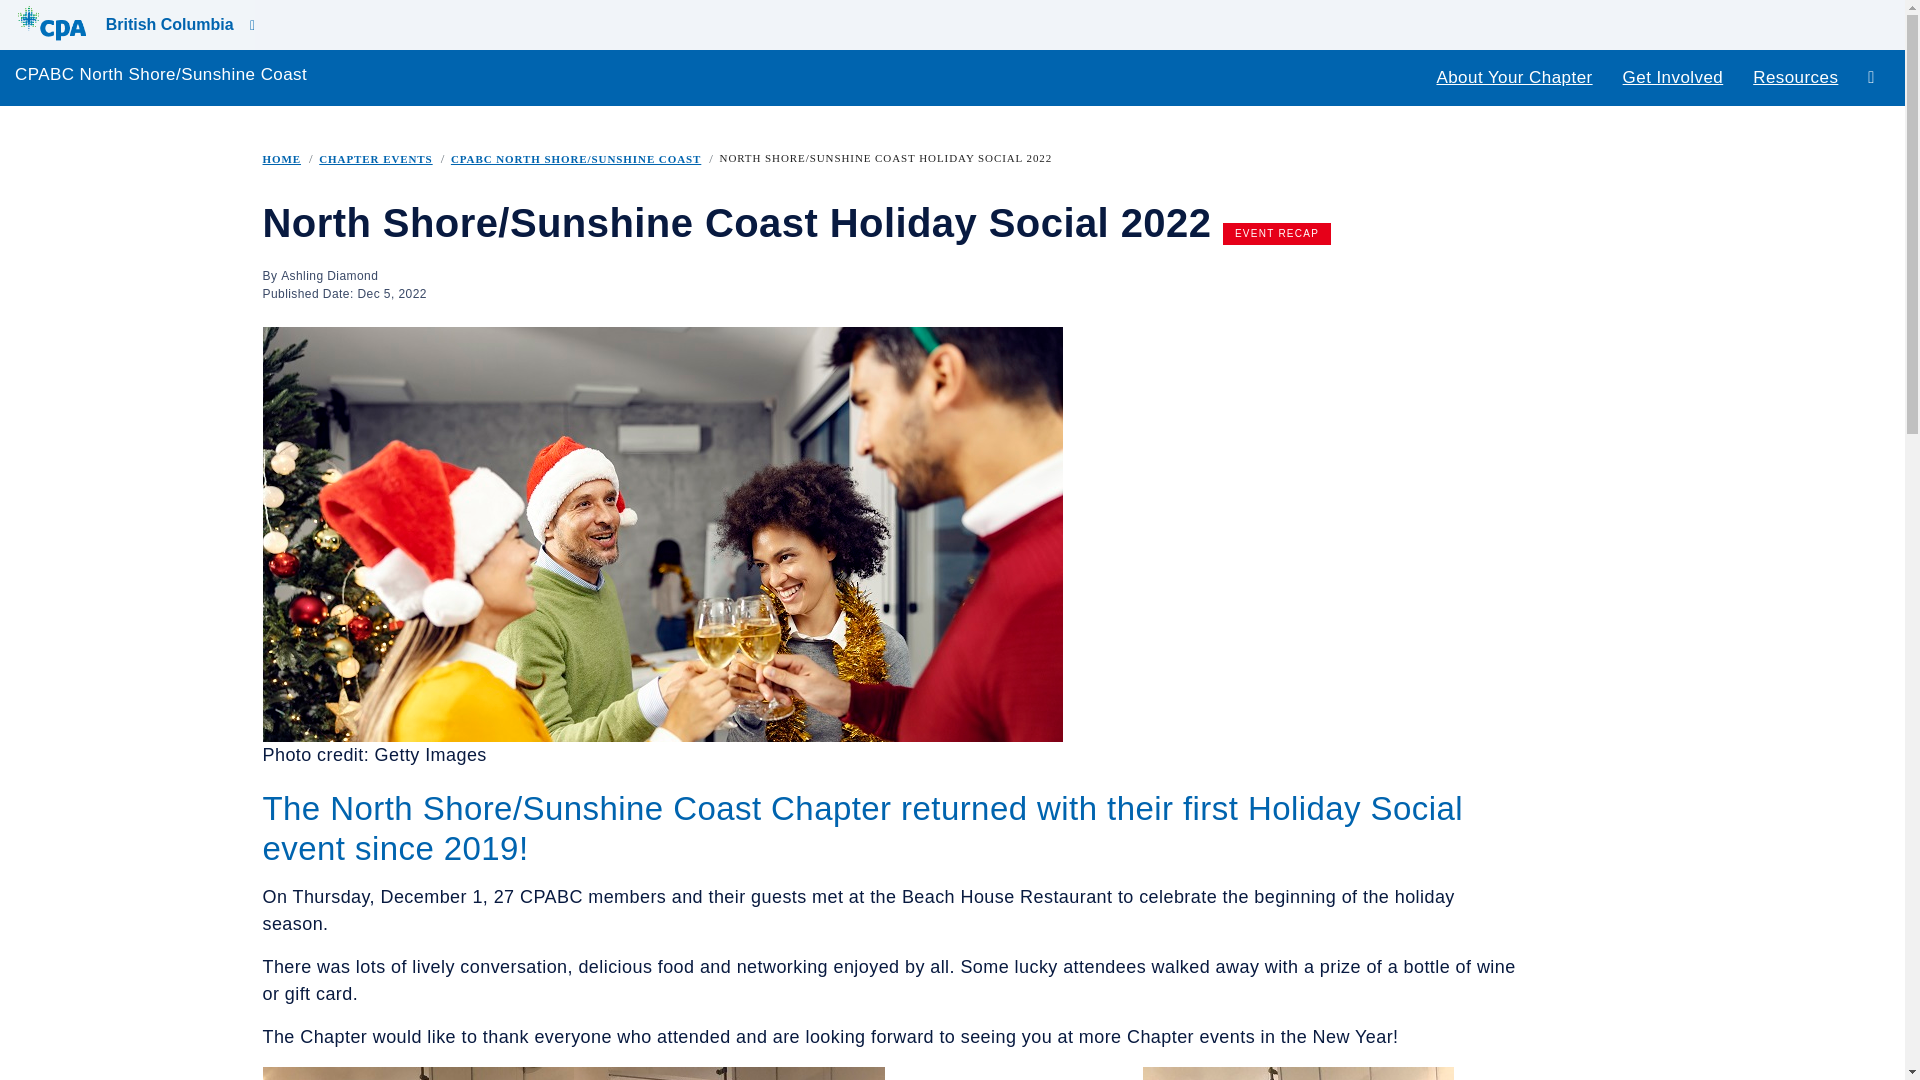 The image size is (1920, 1080). What do you see at coordinates (281, 158) in the screenshot?
I see `HOME` at bounding box center [281, 158].